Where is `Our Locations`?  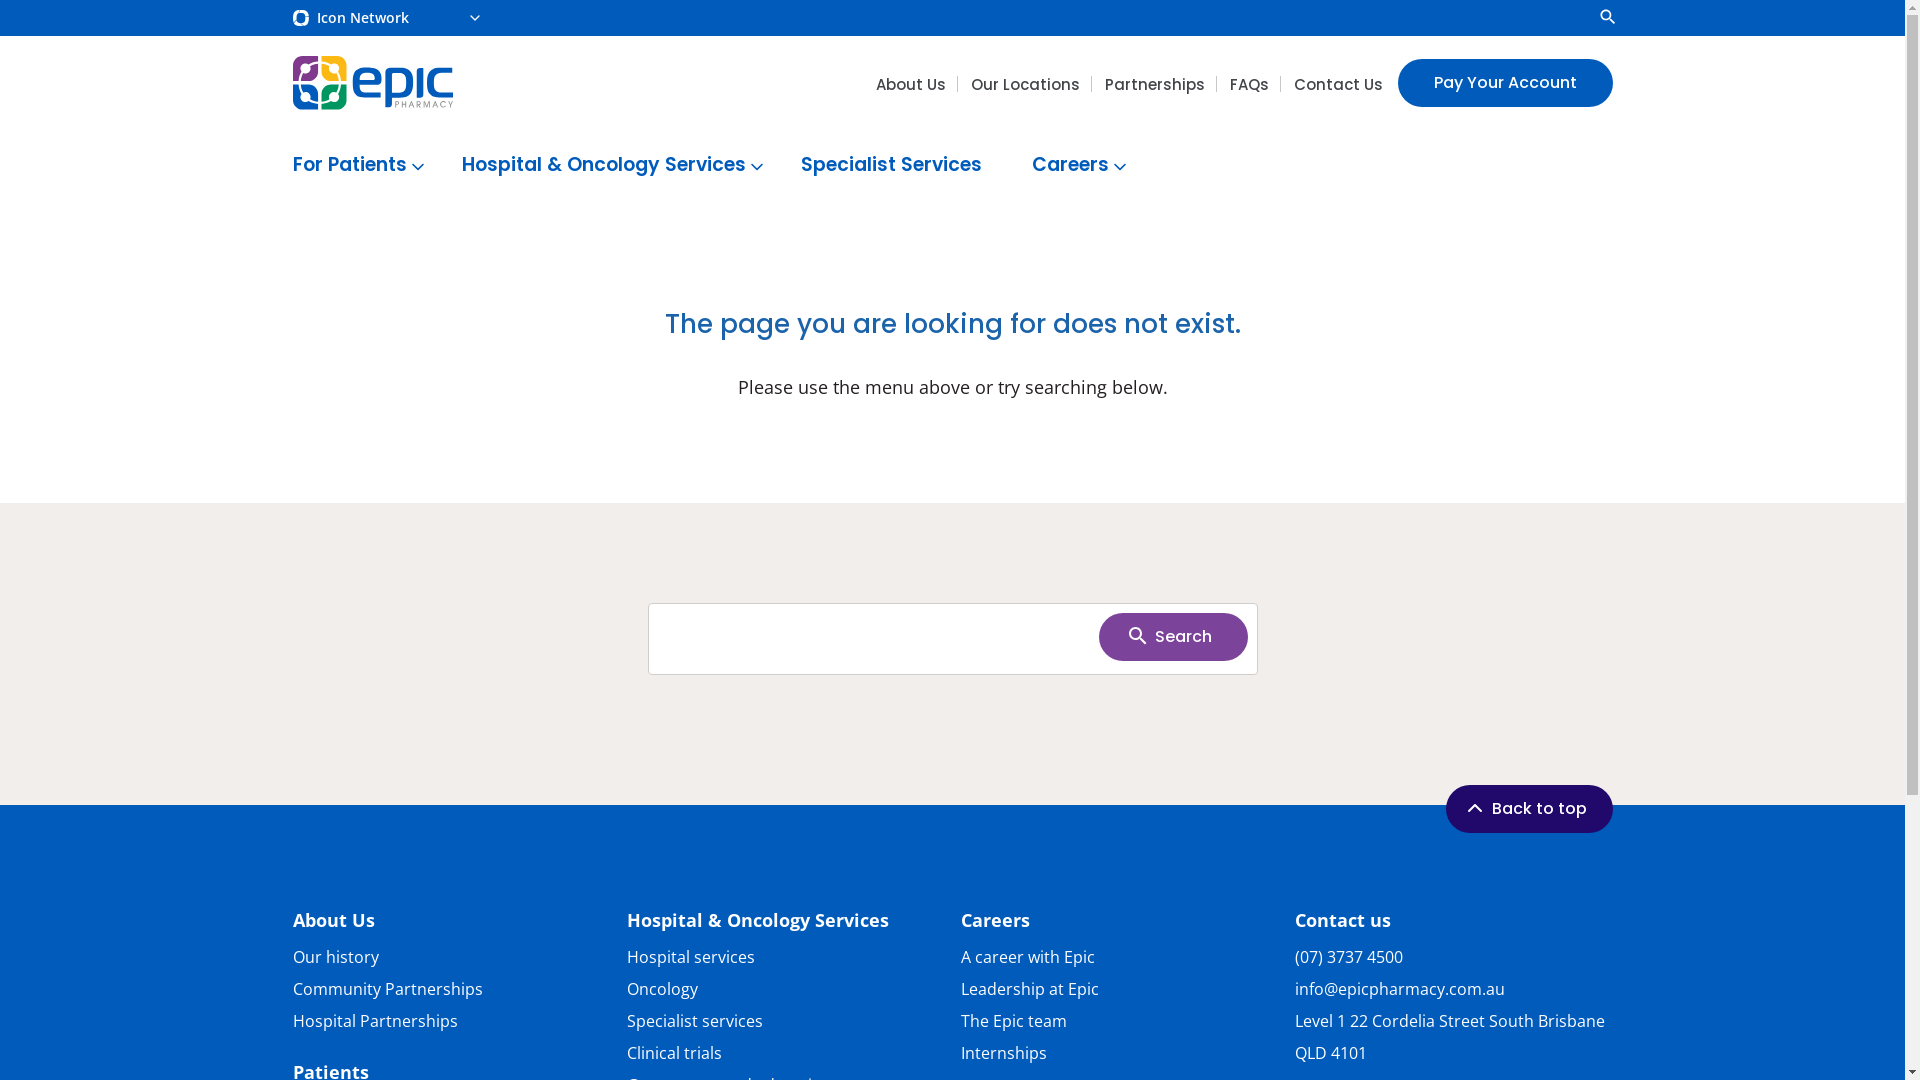
Our Locations is located at coordinates (1024, 85).